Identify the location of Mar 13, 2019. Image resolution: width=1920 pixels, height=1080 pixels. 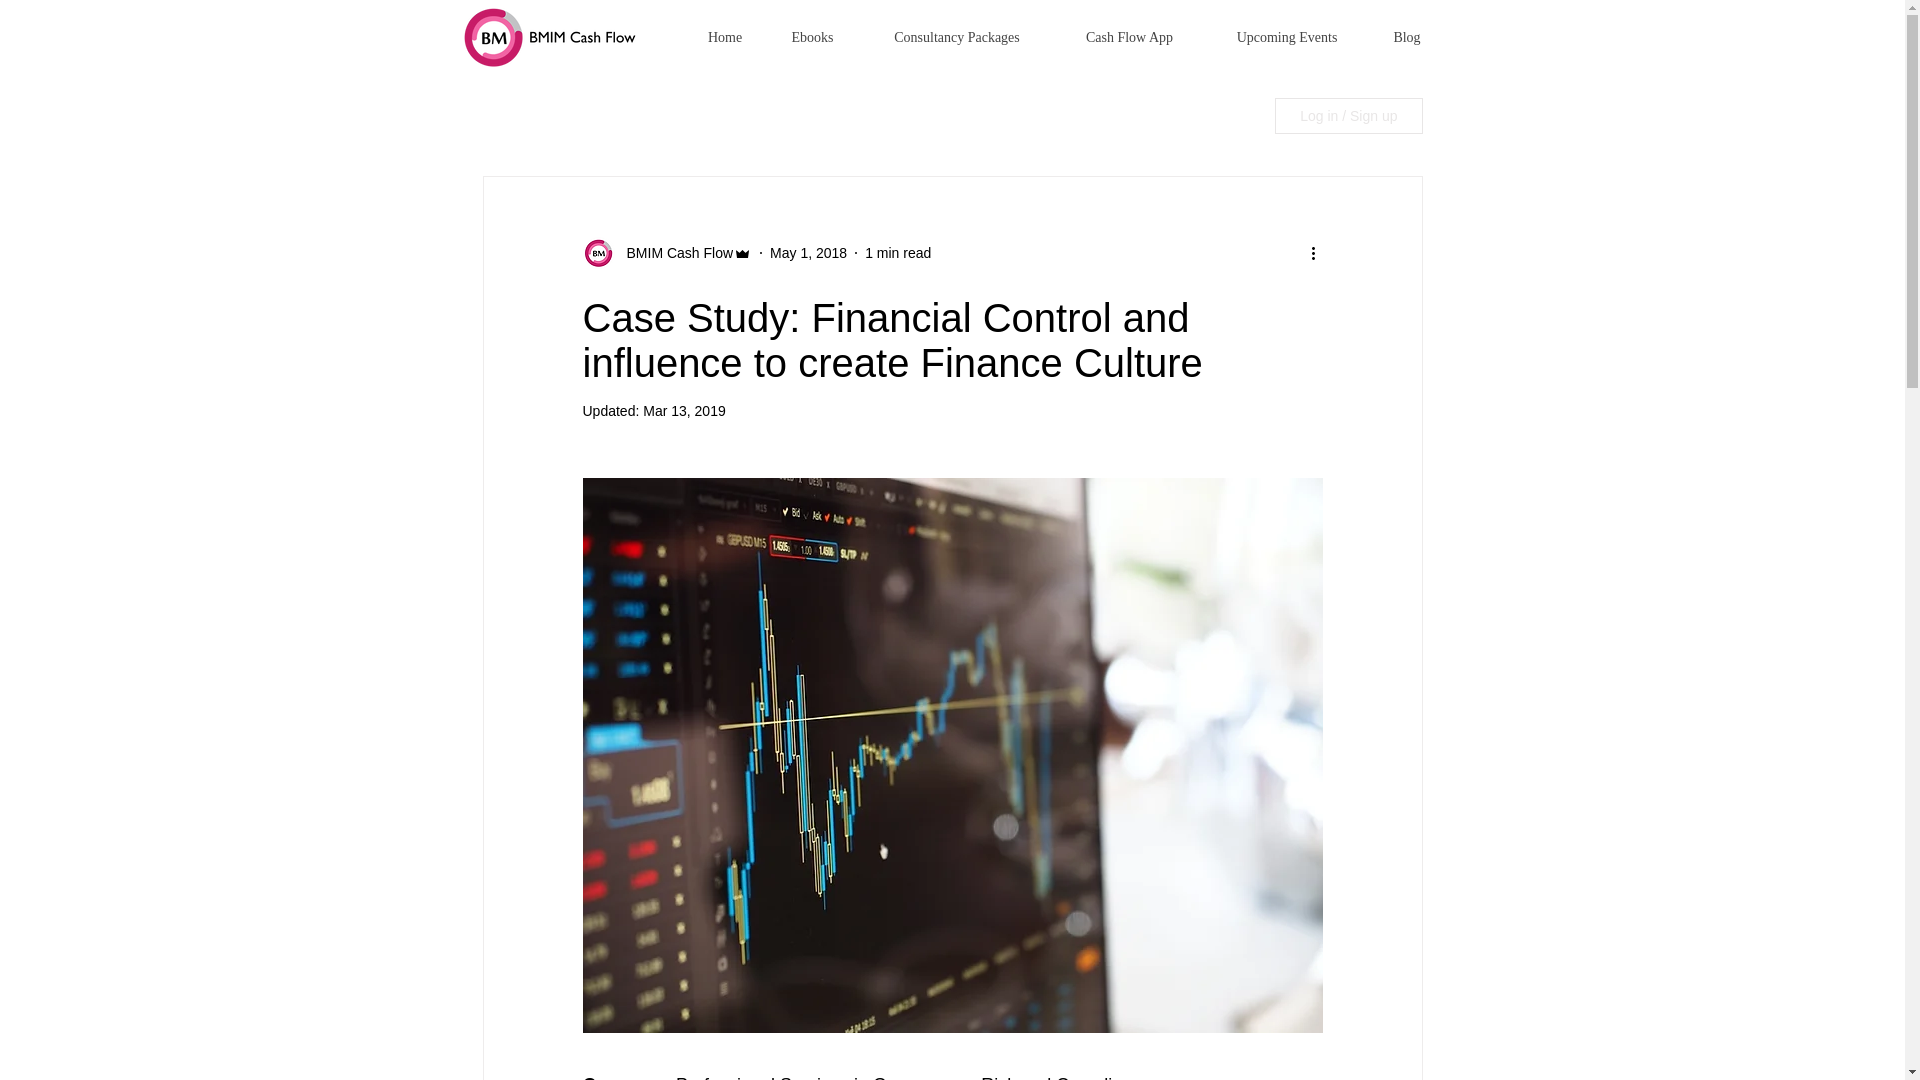
(684, 410).